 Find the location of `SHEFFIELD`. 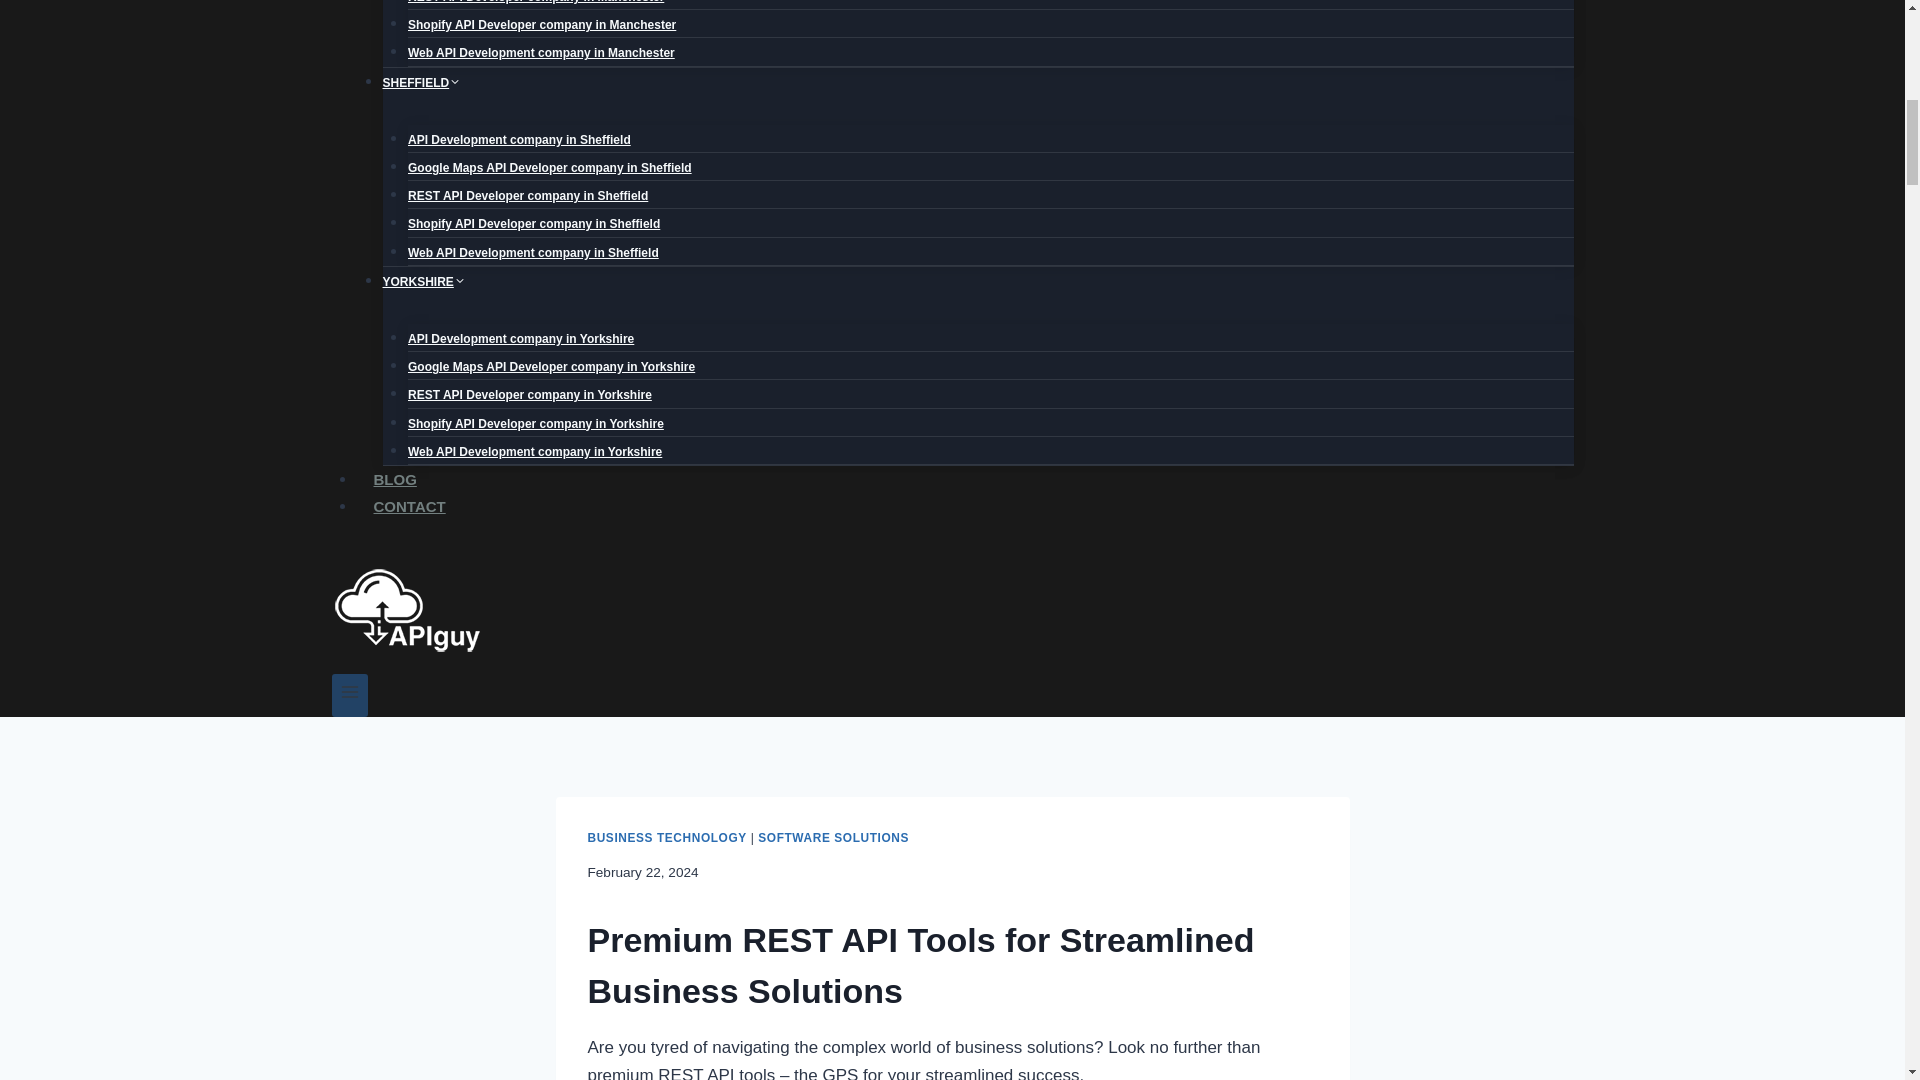

SHEFFIELD is located at coordinates (421, 82).